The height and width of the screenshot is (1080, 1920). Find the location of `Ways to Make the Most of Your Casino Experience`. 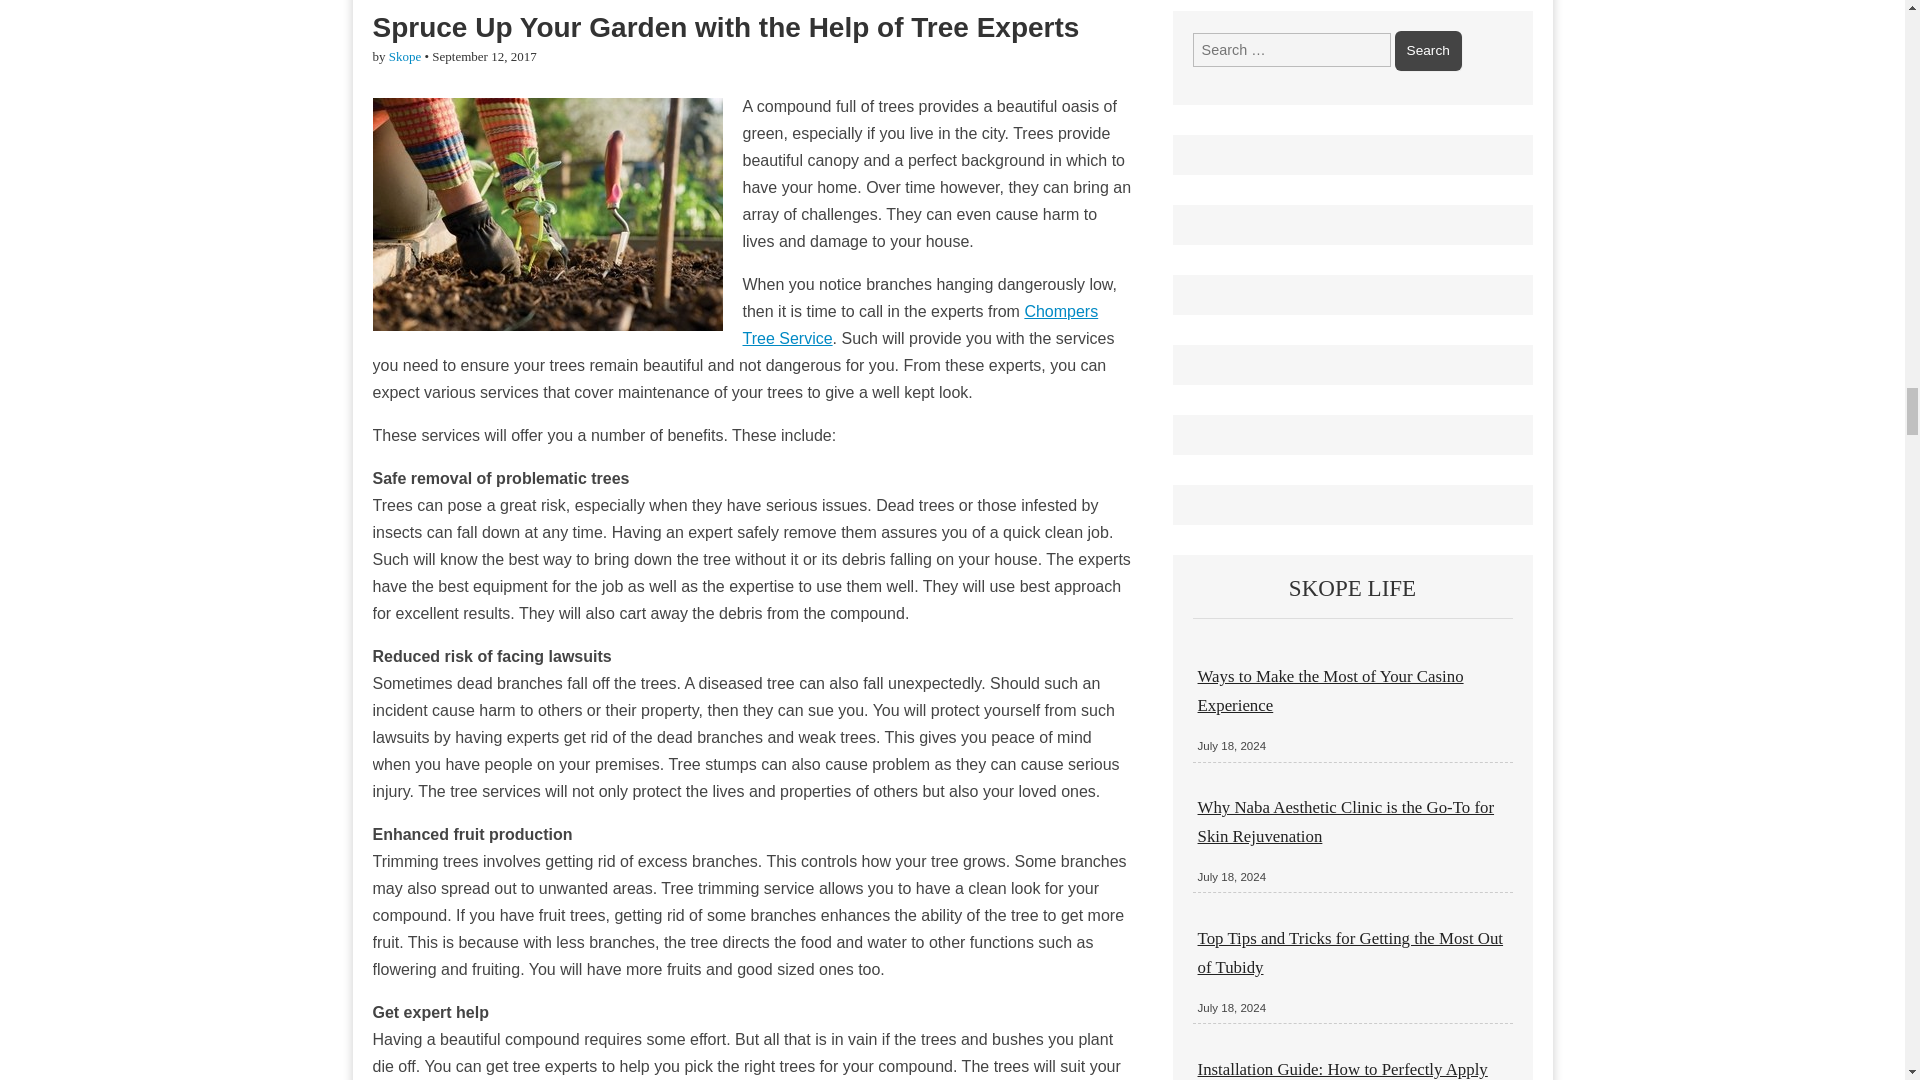

Ways to Make the Most of Your Casino Experience is located at coordinates (1330, 690).